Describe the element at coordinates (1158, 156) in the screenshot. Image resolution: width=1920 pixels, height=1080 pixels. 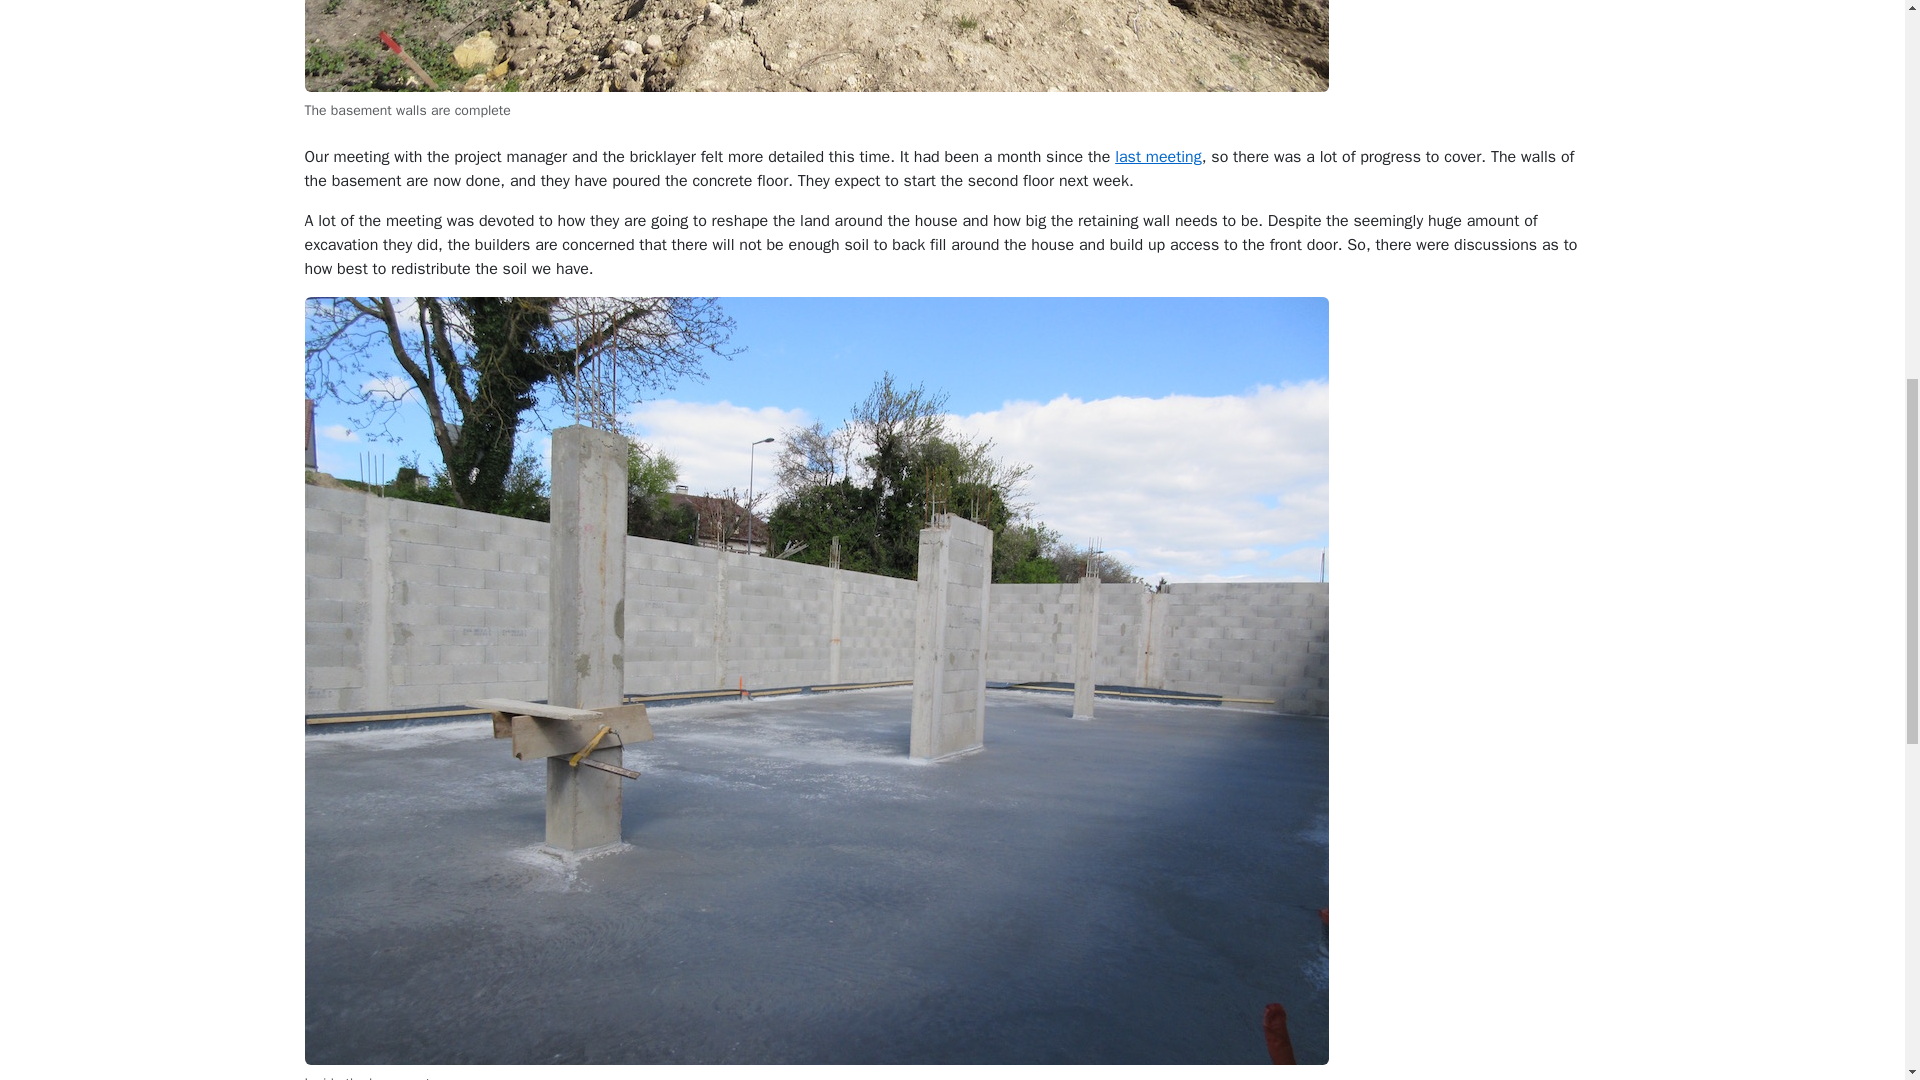
I see `last meeting` at that location.